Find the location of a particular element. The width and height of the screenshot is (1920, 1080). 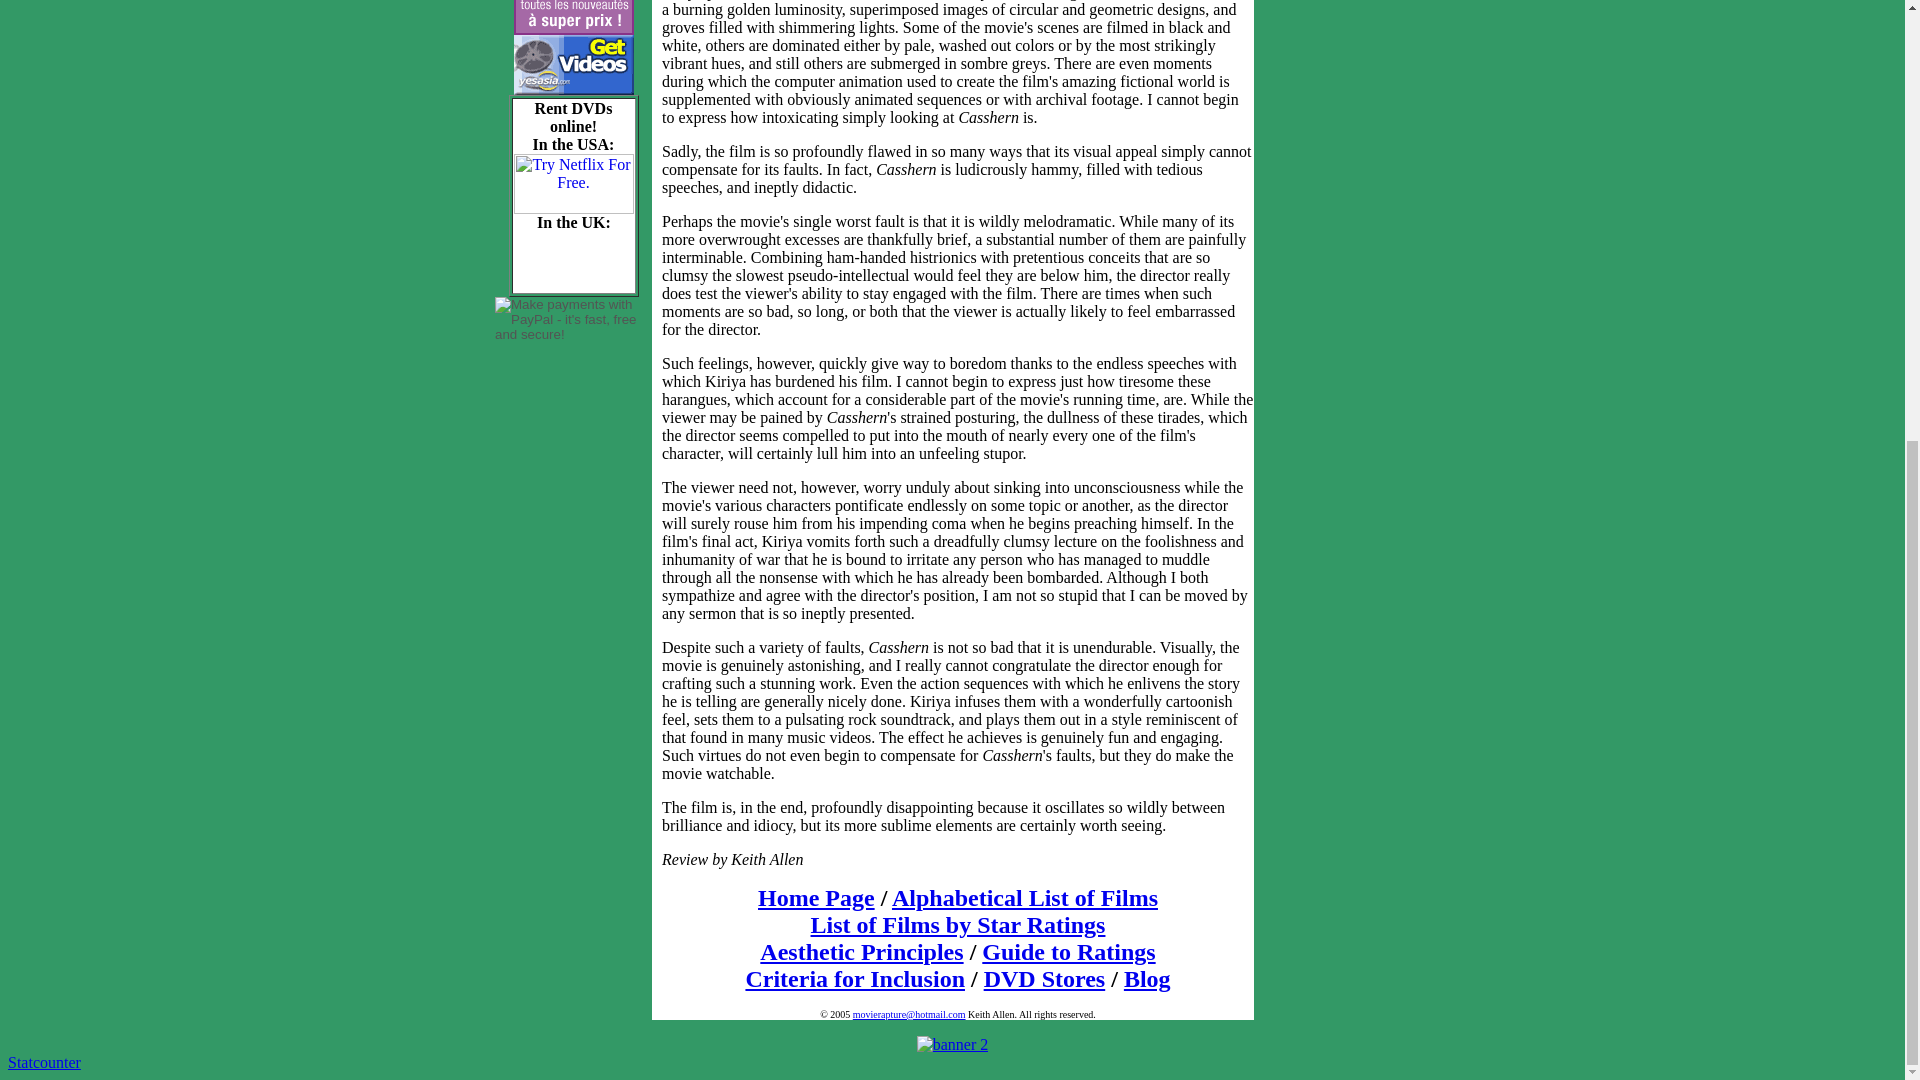

DVD Stores is located at coordinates (1044, 978).